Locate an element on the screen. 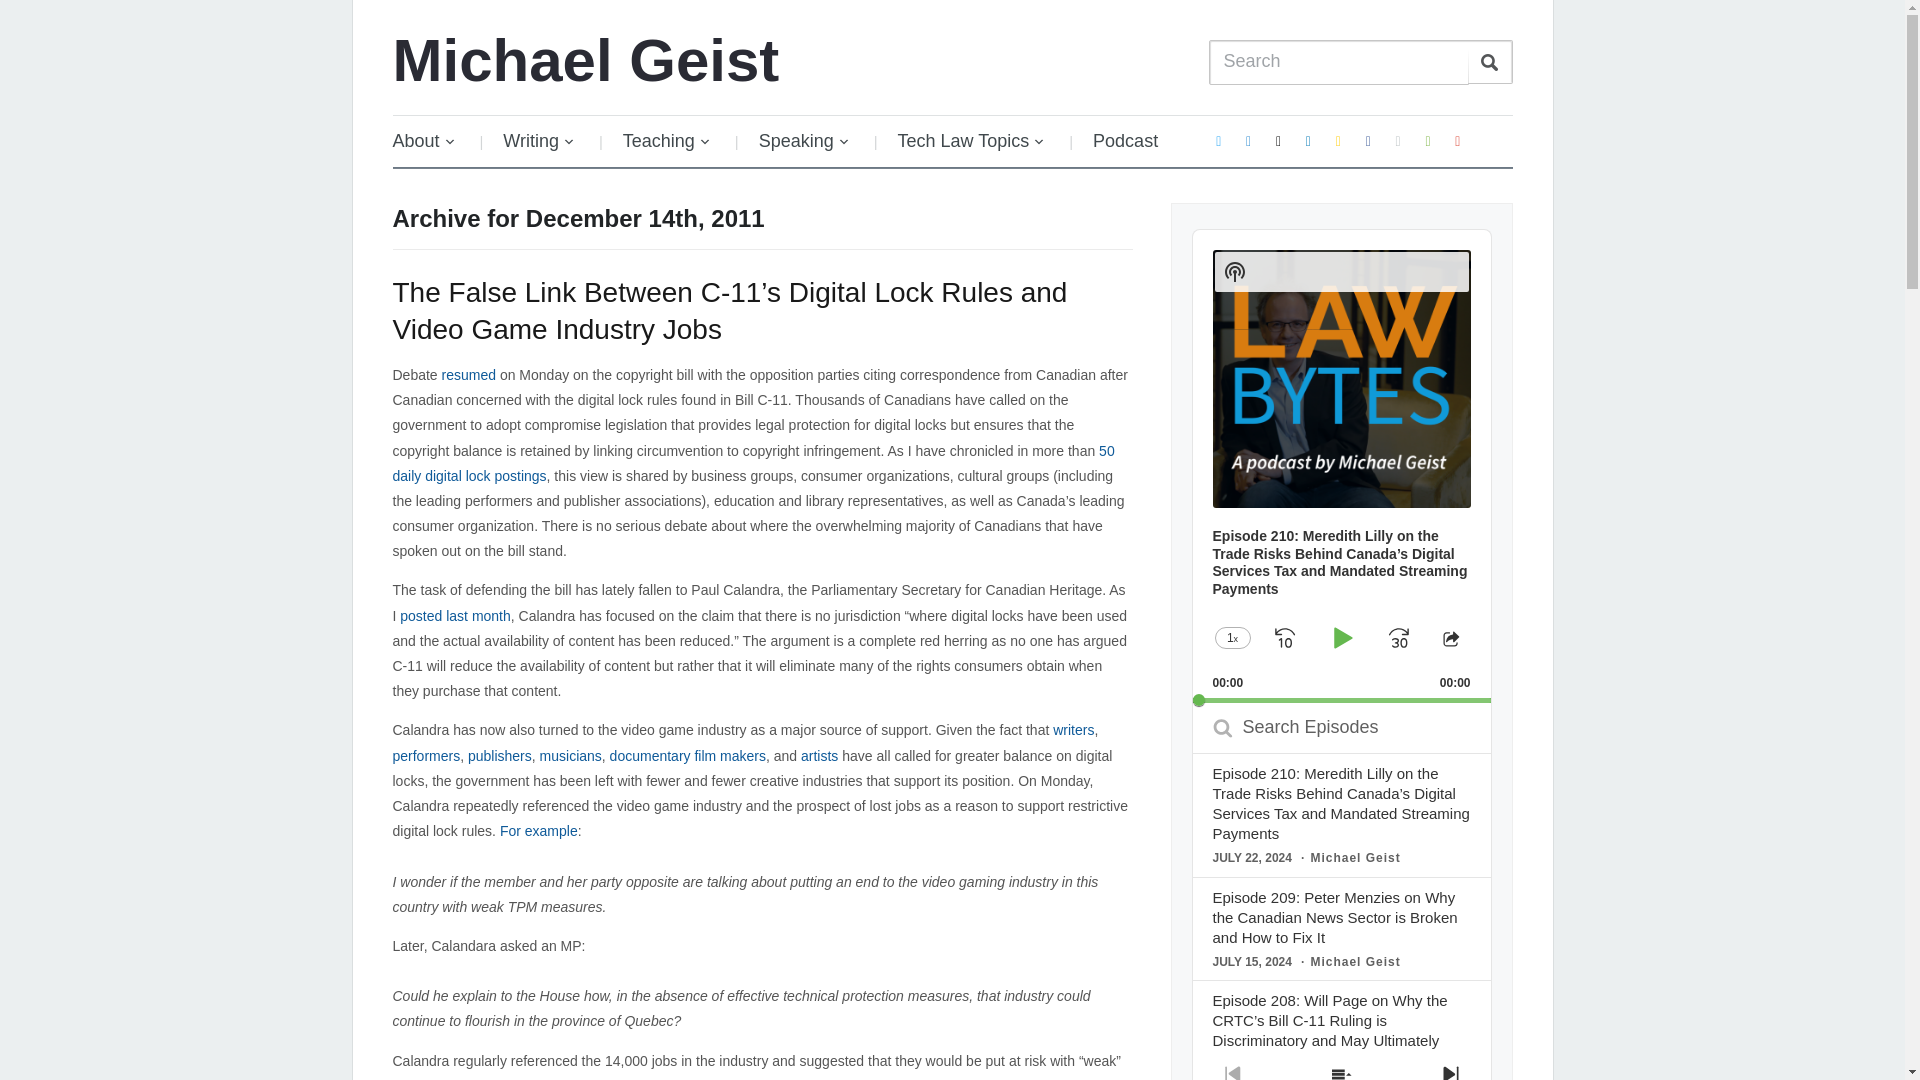 The image size is (1920, 1080). mail is located at coordinates (1278, 140).